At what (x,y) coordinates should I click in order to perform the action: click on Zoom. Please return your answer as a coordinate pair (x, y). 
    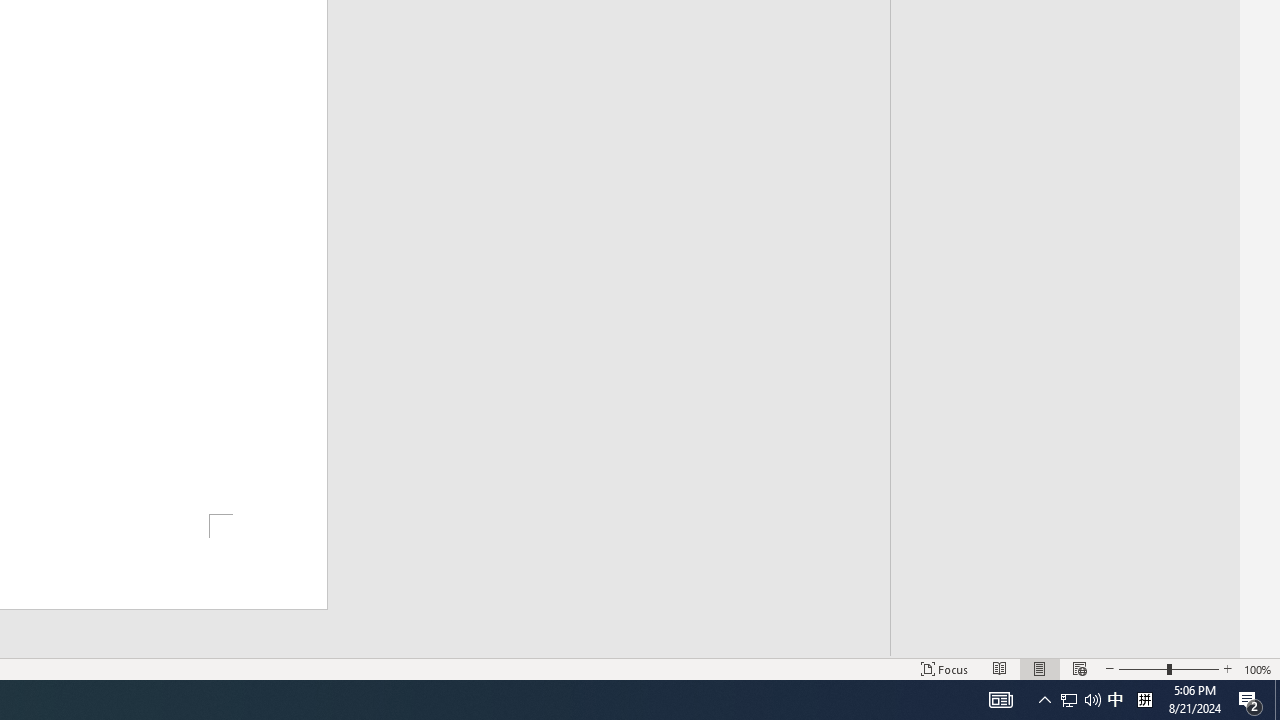
    Looking at the image, I should click on (1168, 668).